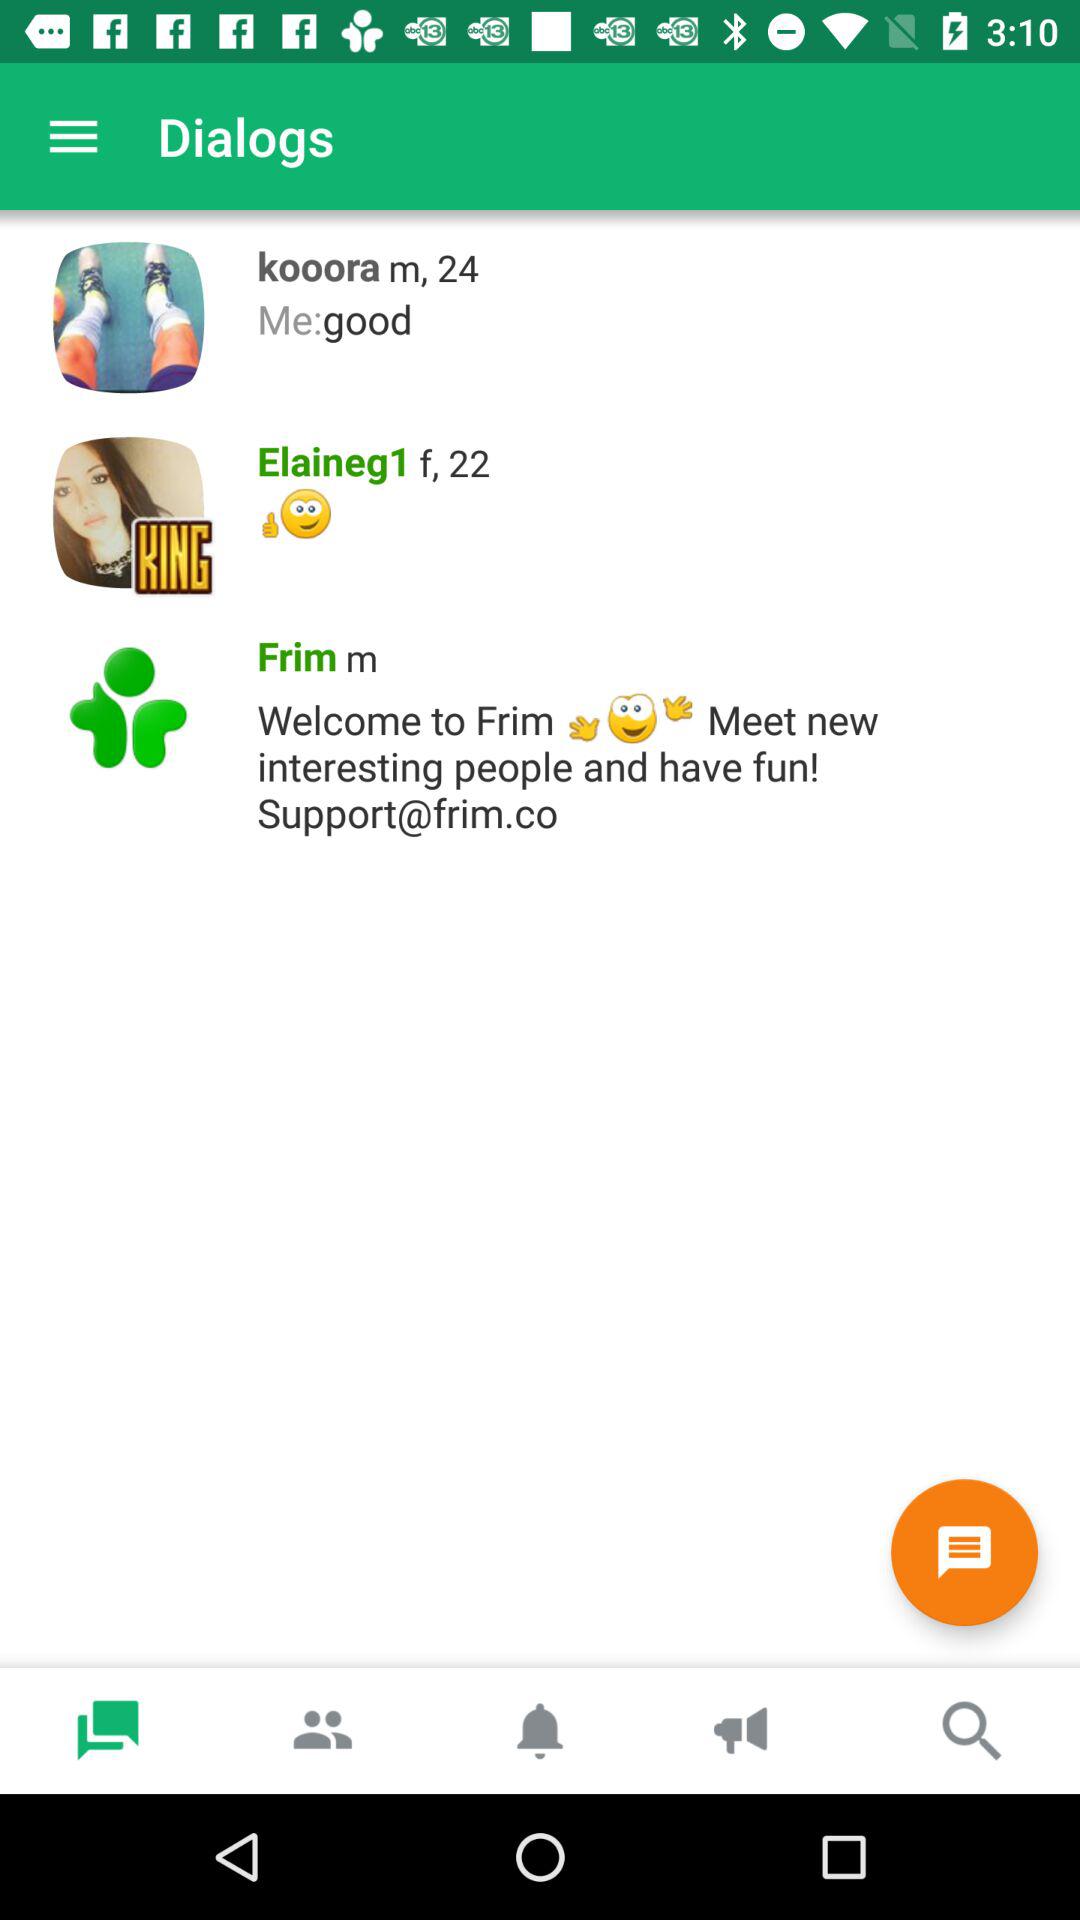 The width and height of the screenshot is (1080, 1920). Describe the element at coordinates (658, 318) in the screenshot. I see `tap item above the elaineg1 icon` at that location.